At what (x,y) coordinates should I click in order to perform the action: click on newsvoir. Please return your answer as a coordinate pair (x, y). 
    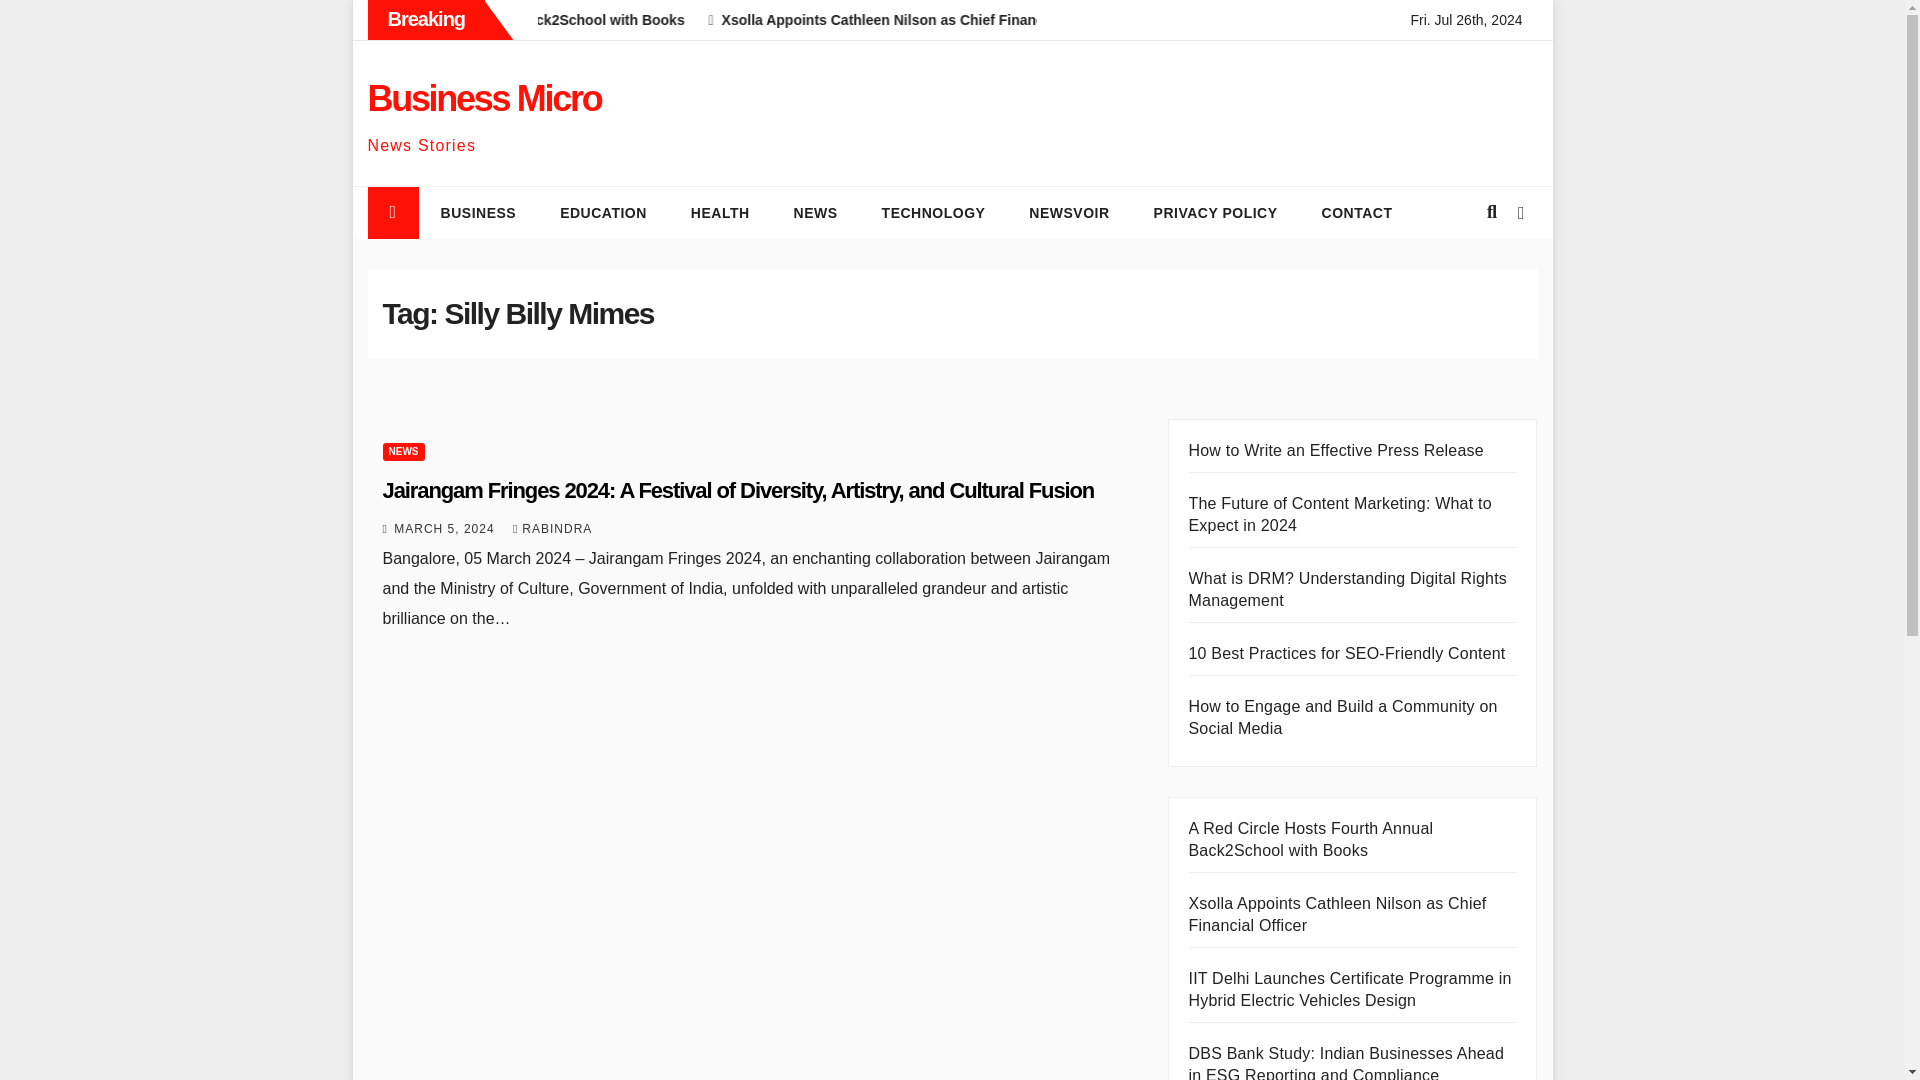
    Looking at the image, I should click on (1068, 212).